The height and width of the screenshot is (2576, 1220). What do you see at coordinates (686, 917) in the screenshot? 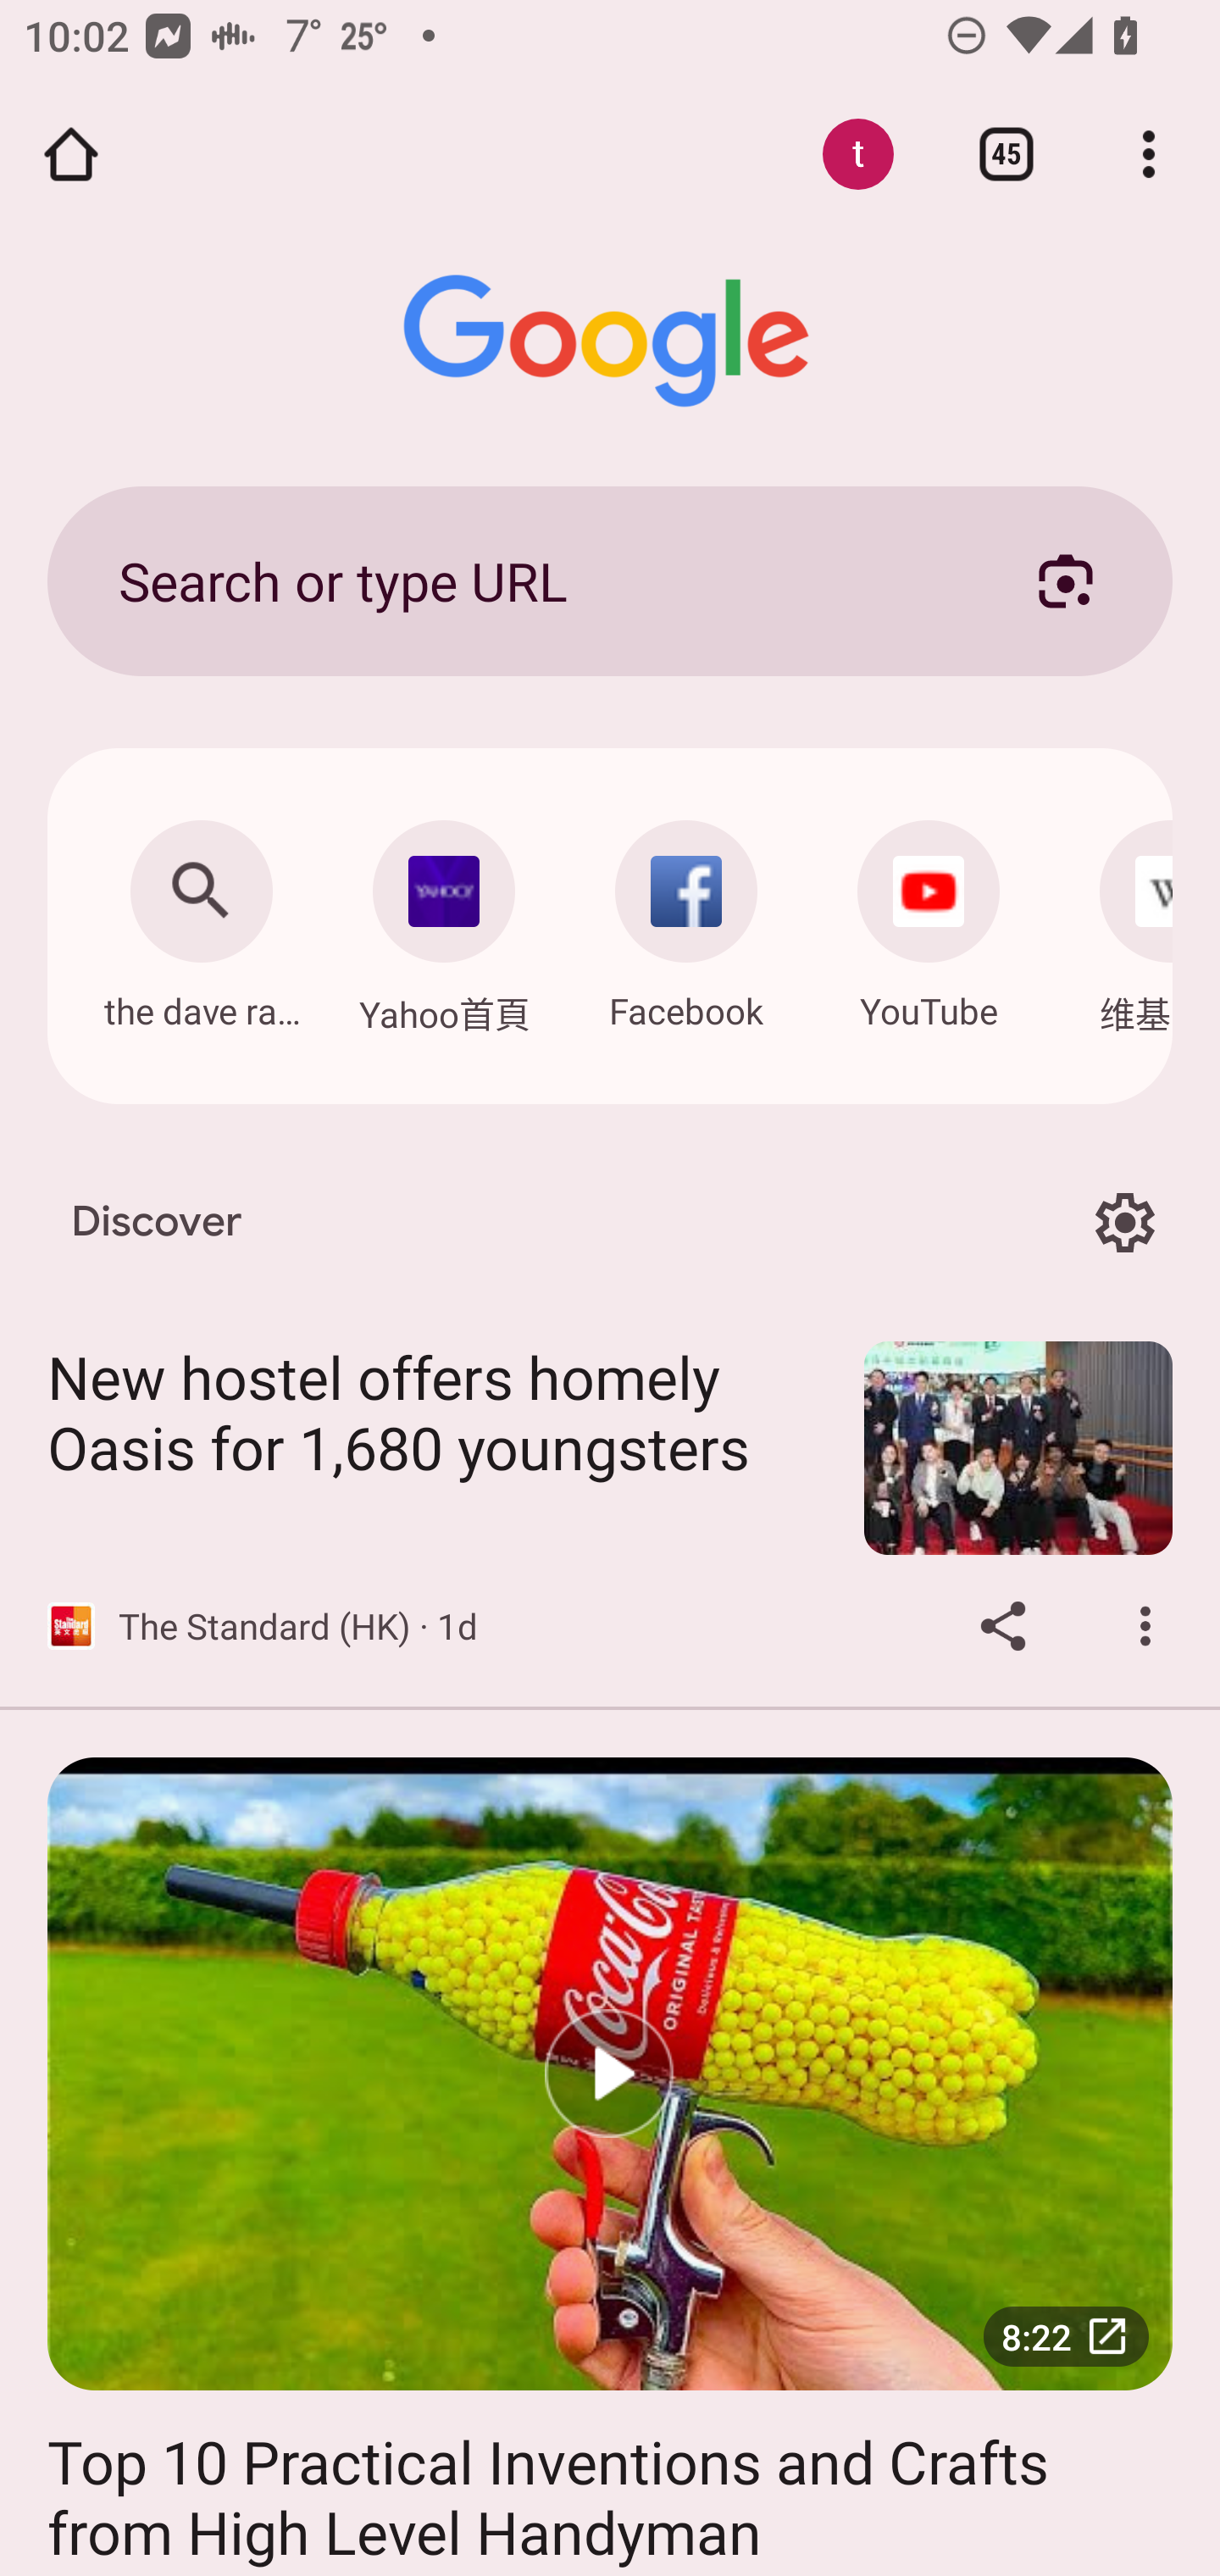
I see `Navigate: Facebook: m.facebook.com Facebook` at bounding box center [686, 917].